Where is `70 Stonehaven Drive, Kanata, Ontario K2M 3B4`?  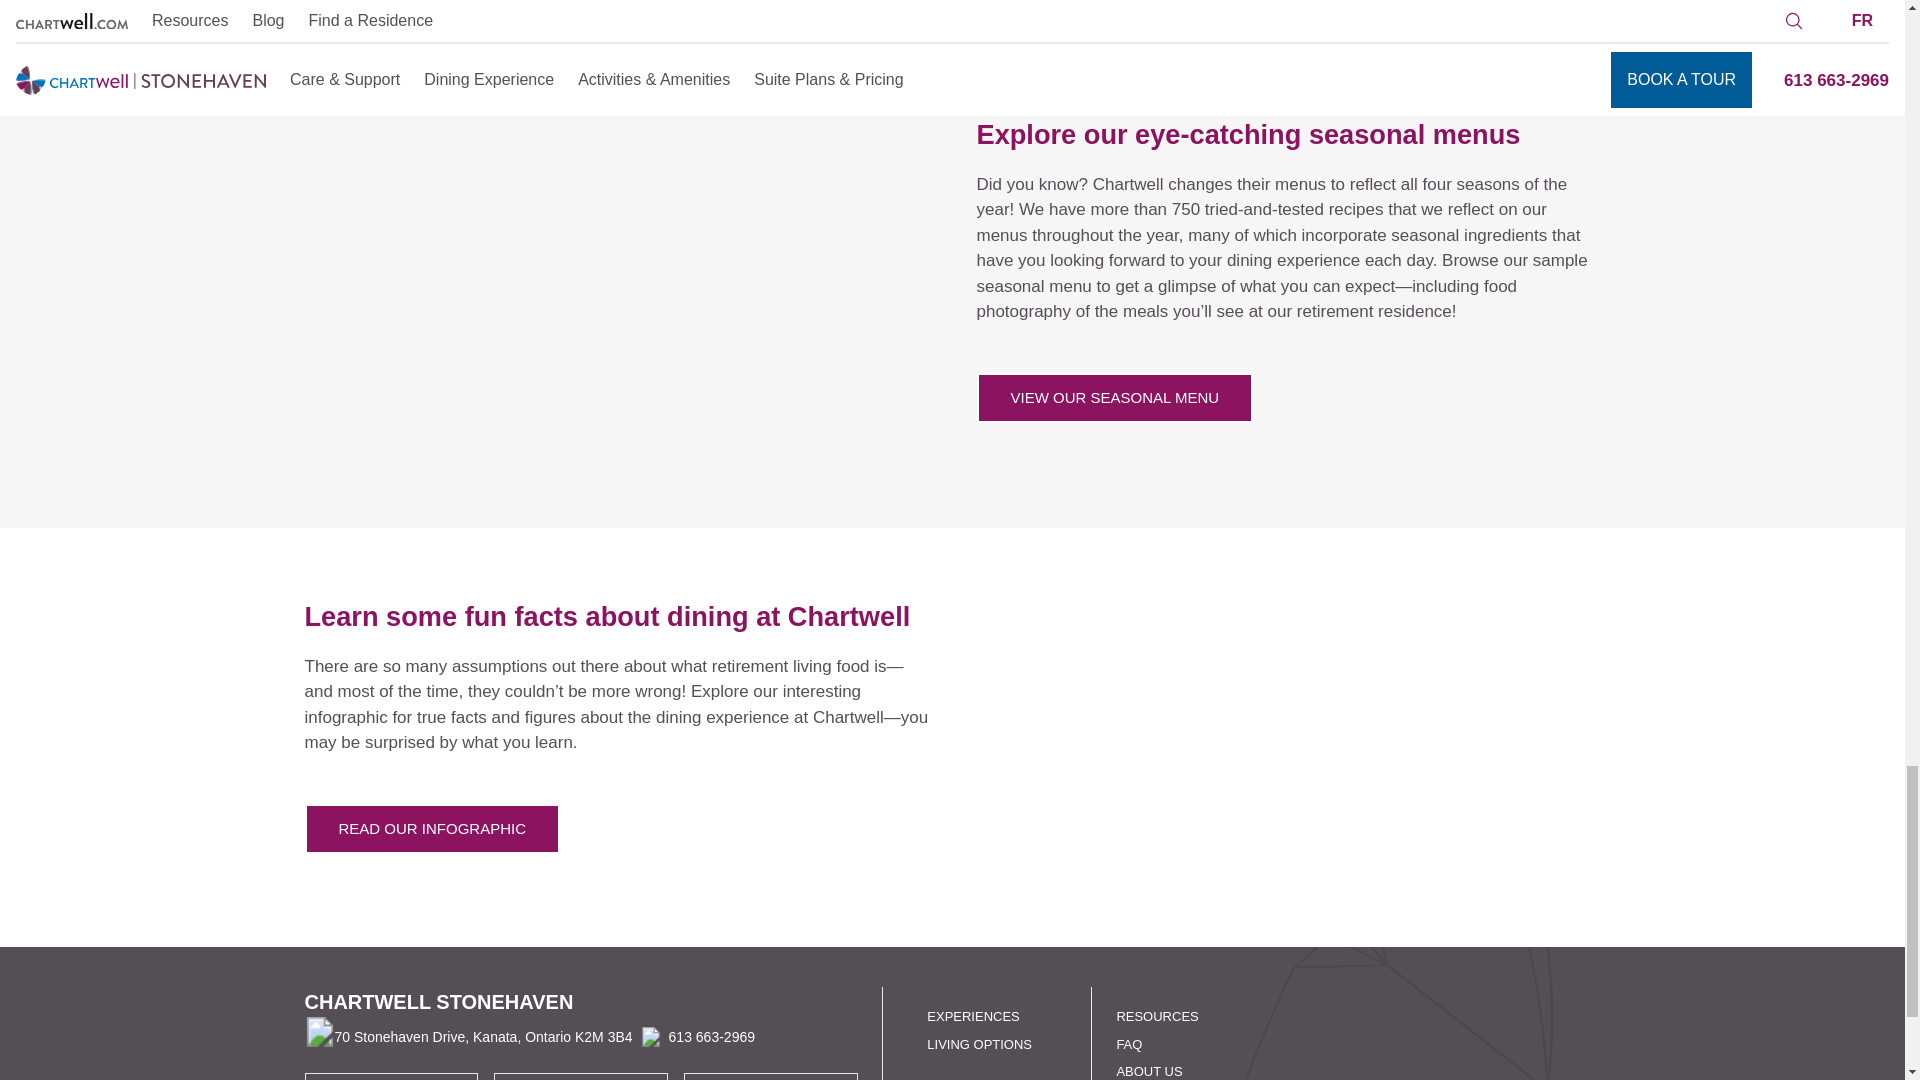 70 Stonehaven Drive, Kanata, Ontario K2M 3B4 is located at coordinates (467, 1037).